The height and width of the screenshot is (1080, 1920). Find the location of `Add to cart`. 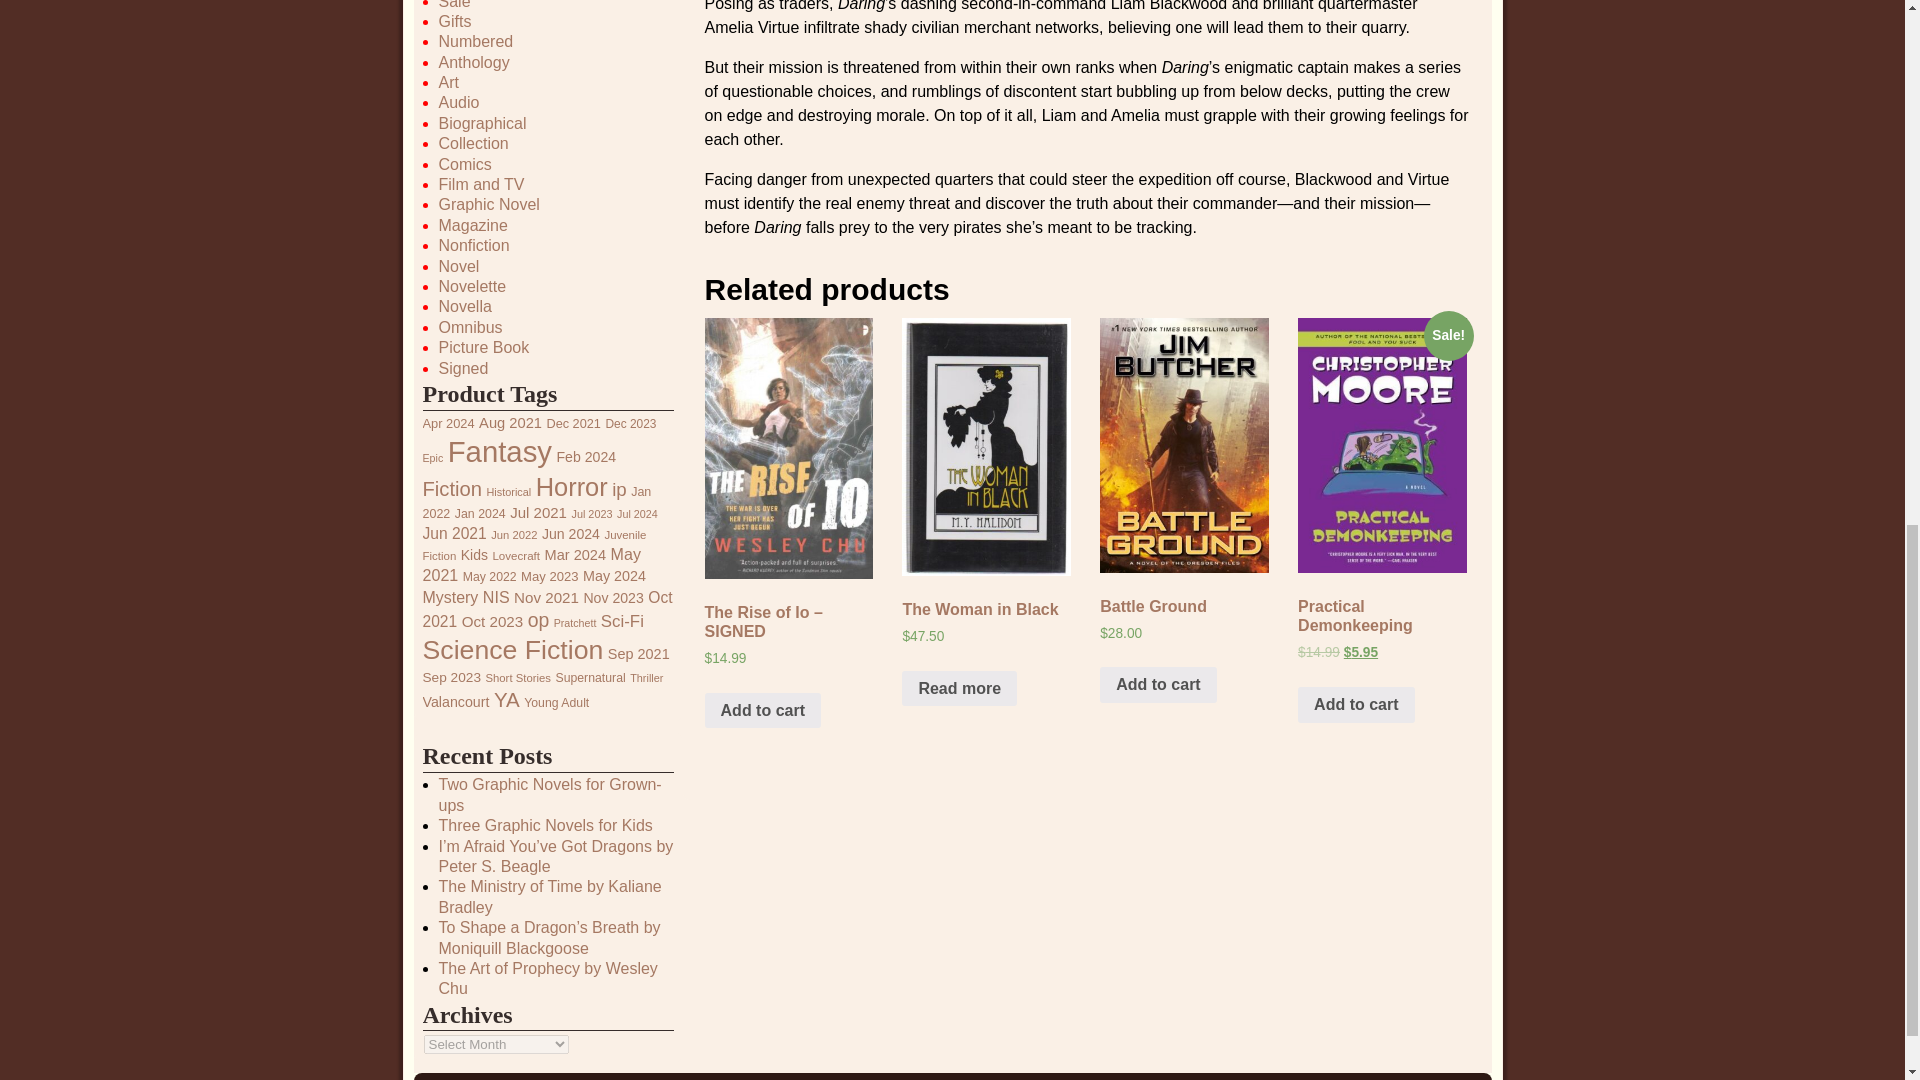

Add to cart is located at coordinates (762, 711).